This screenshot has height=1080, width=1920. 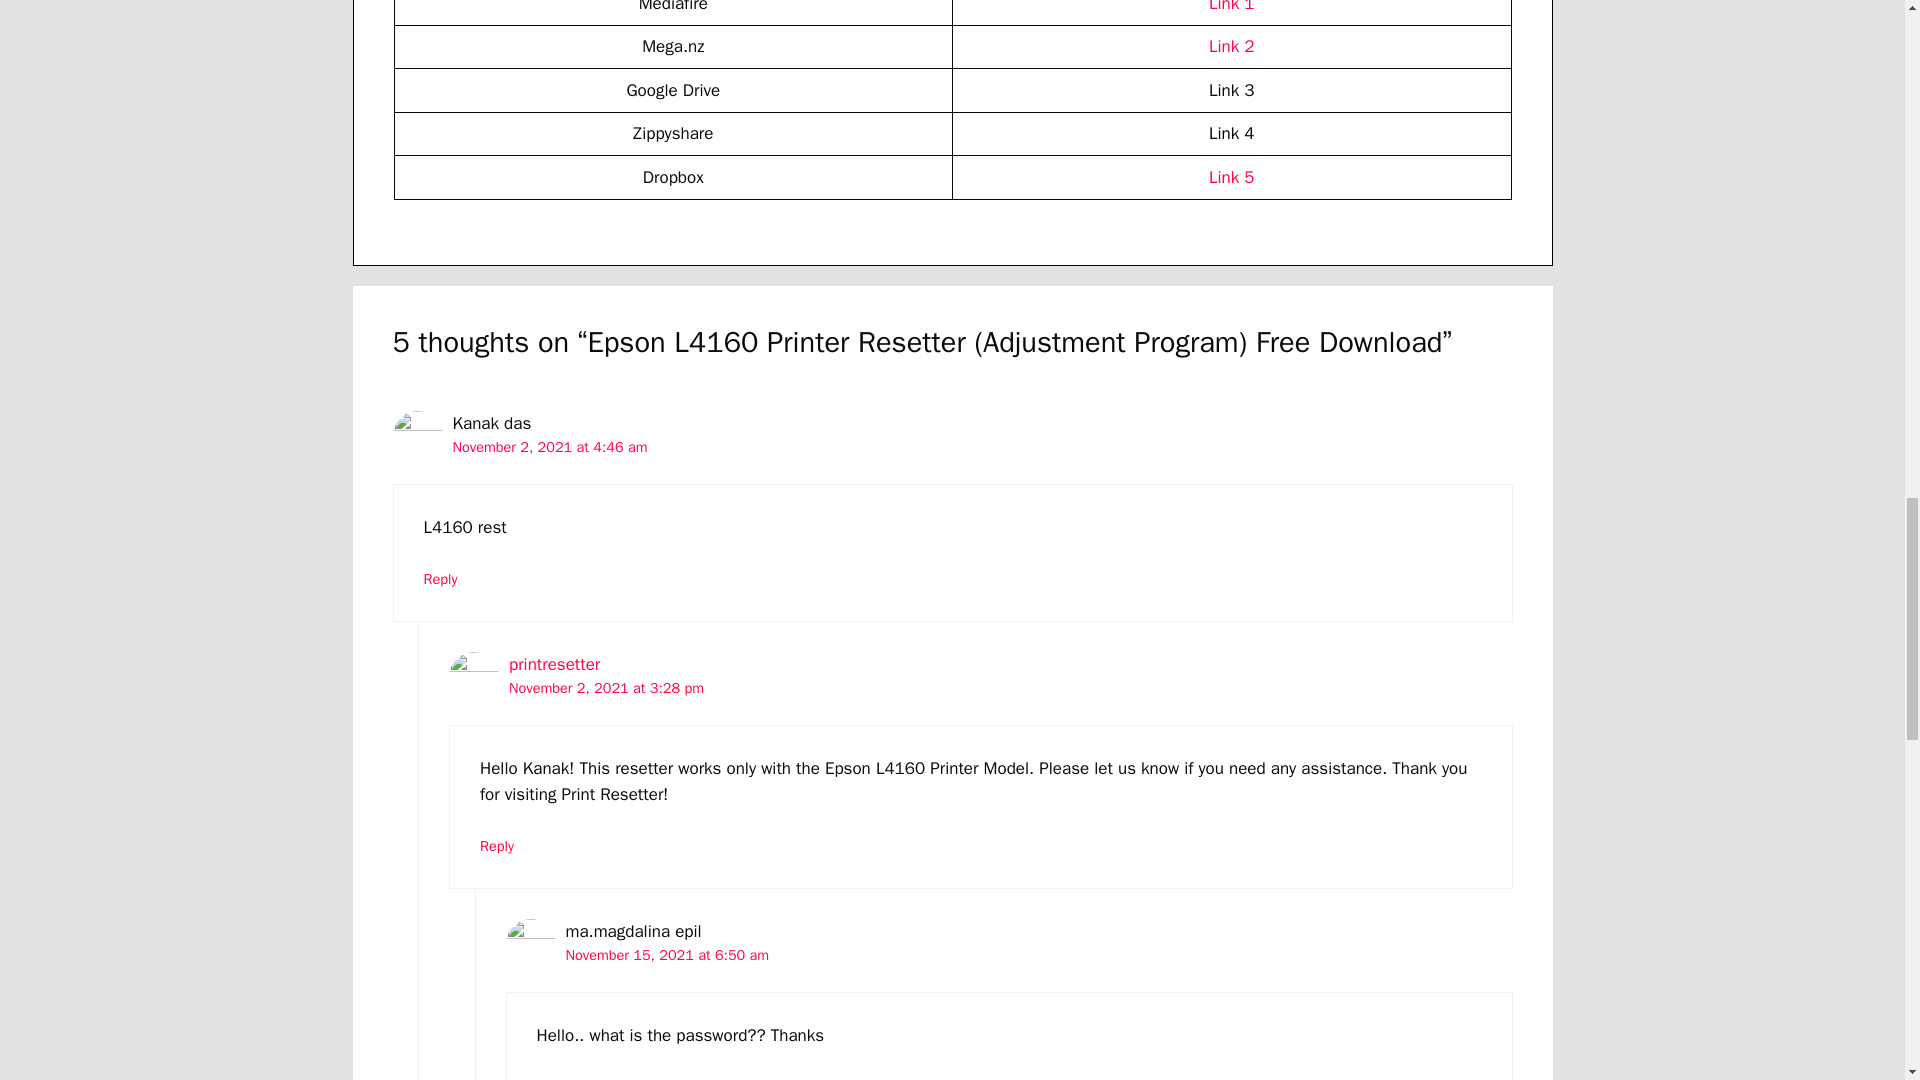 What do you see at coordinates (497, 846) in the screenshot?
I see `Reply` at bounding box center [497, 846].